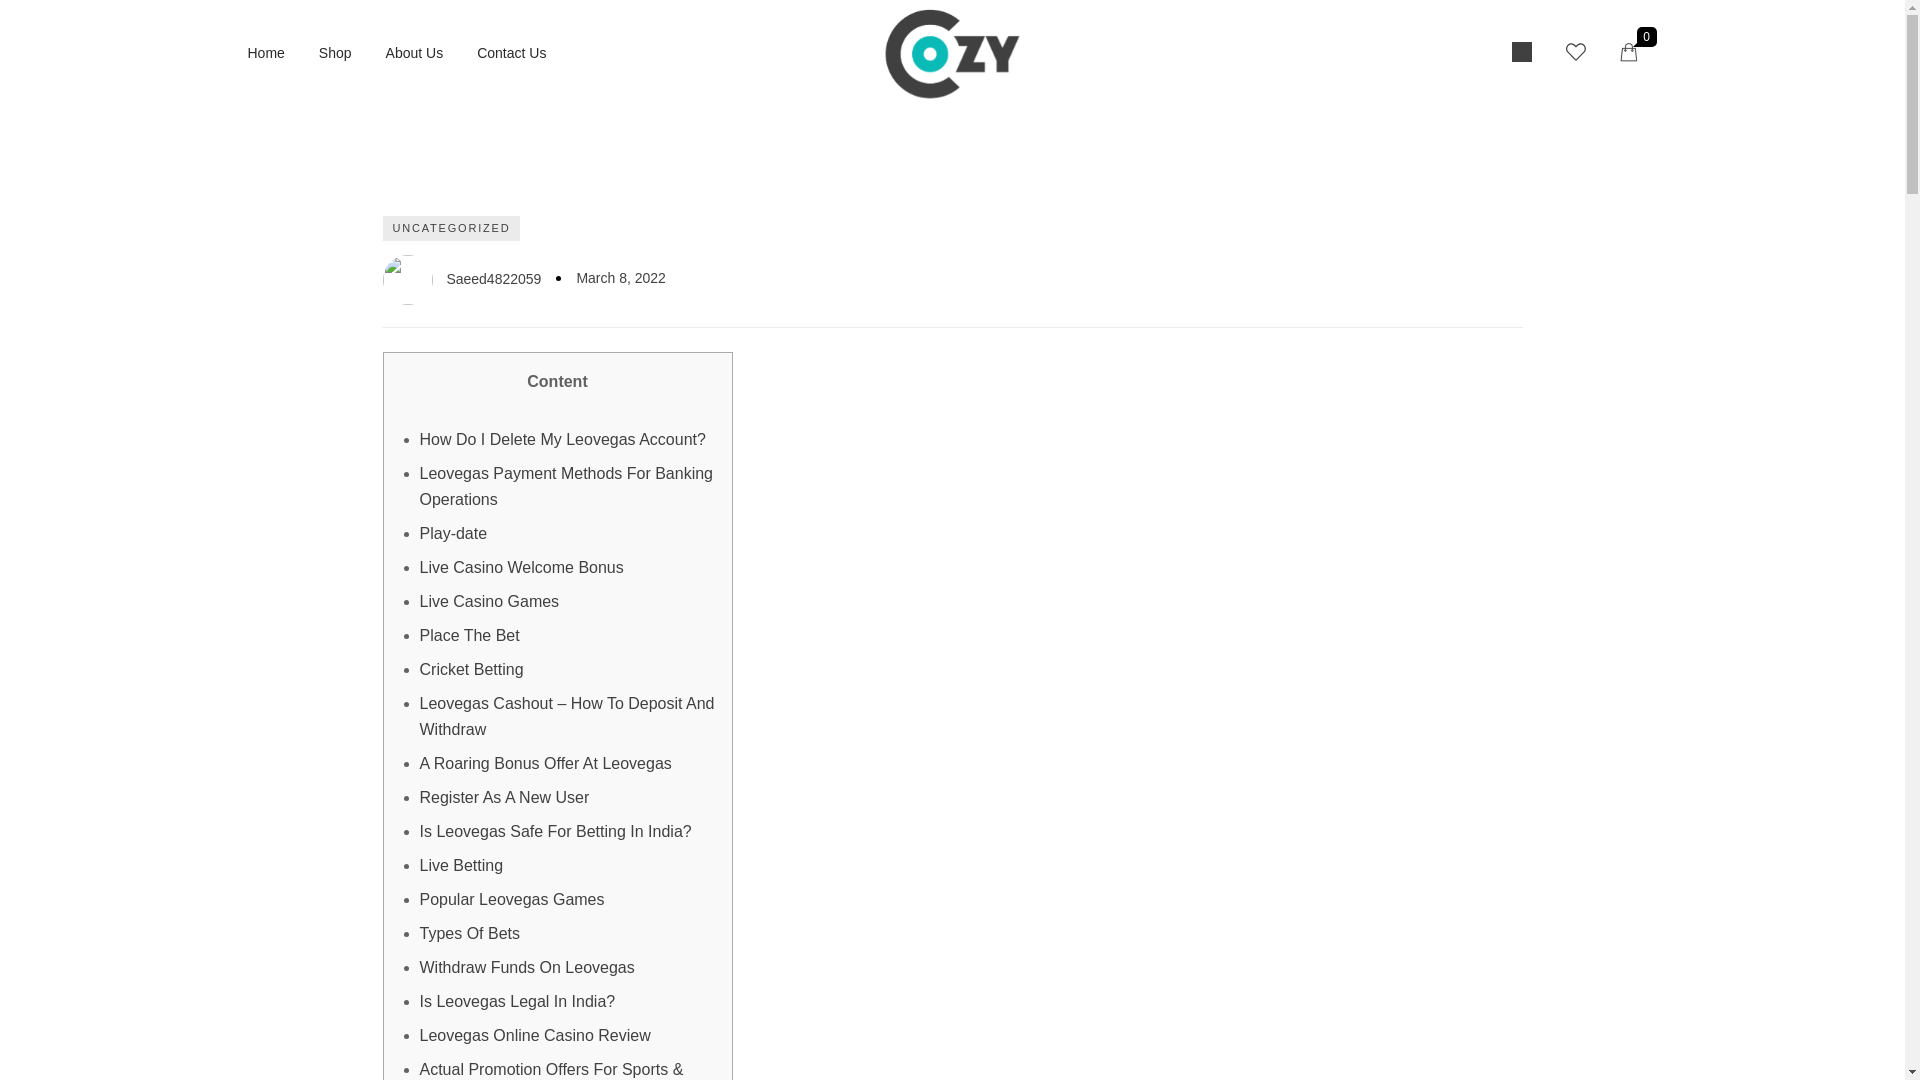  Describe the element at coordinates (512, 900) in the screenshot. I see `Popular Leovegas Games` at that location.